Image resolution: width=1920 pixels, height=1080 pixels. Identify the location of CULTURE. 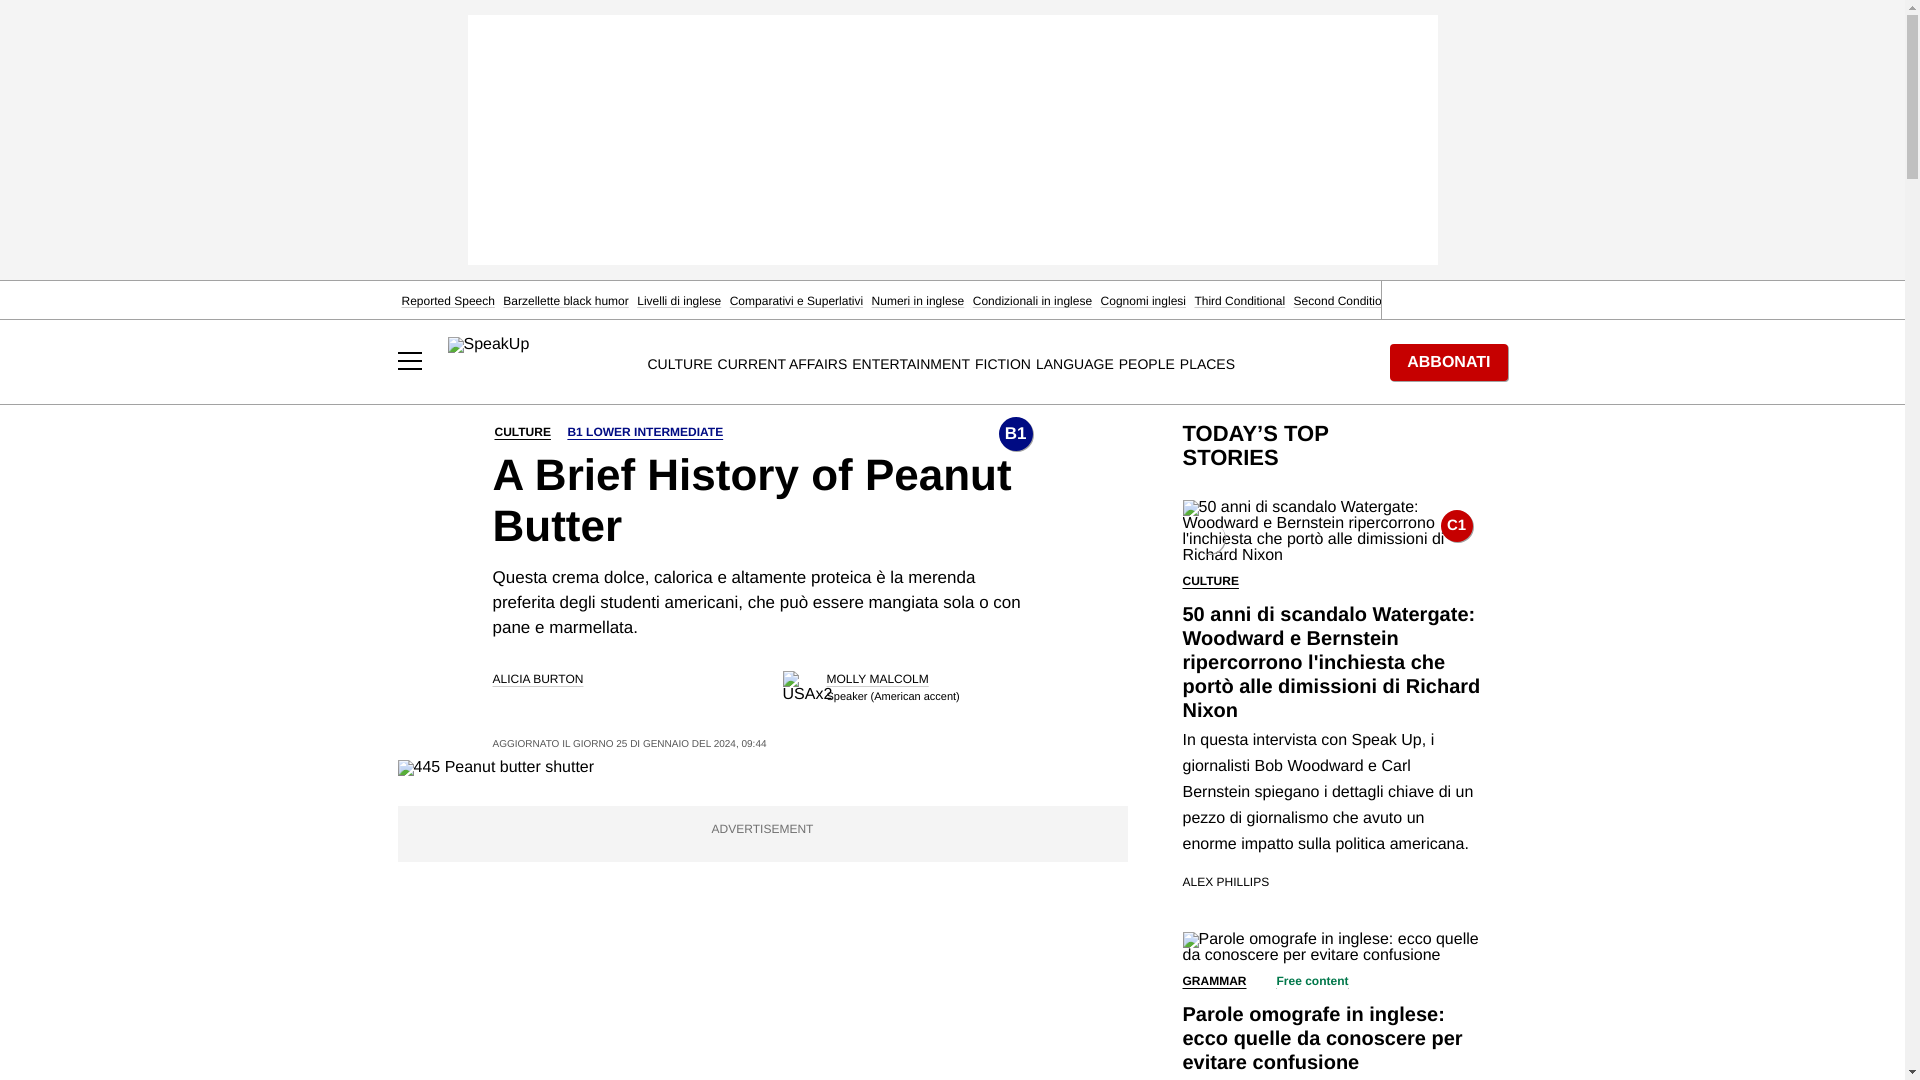
(680, 364).